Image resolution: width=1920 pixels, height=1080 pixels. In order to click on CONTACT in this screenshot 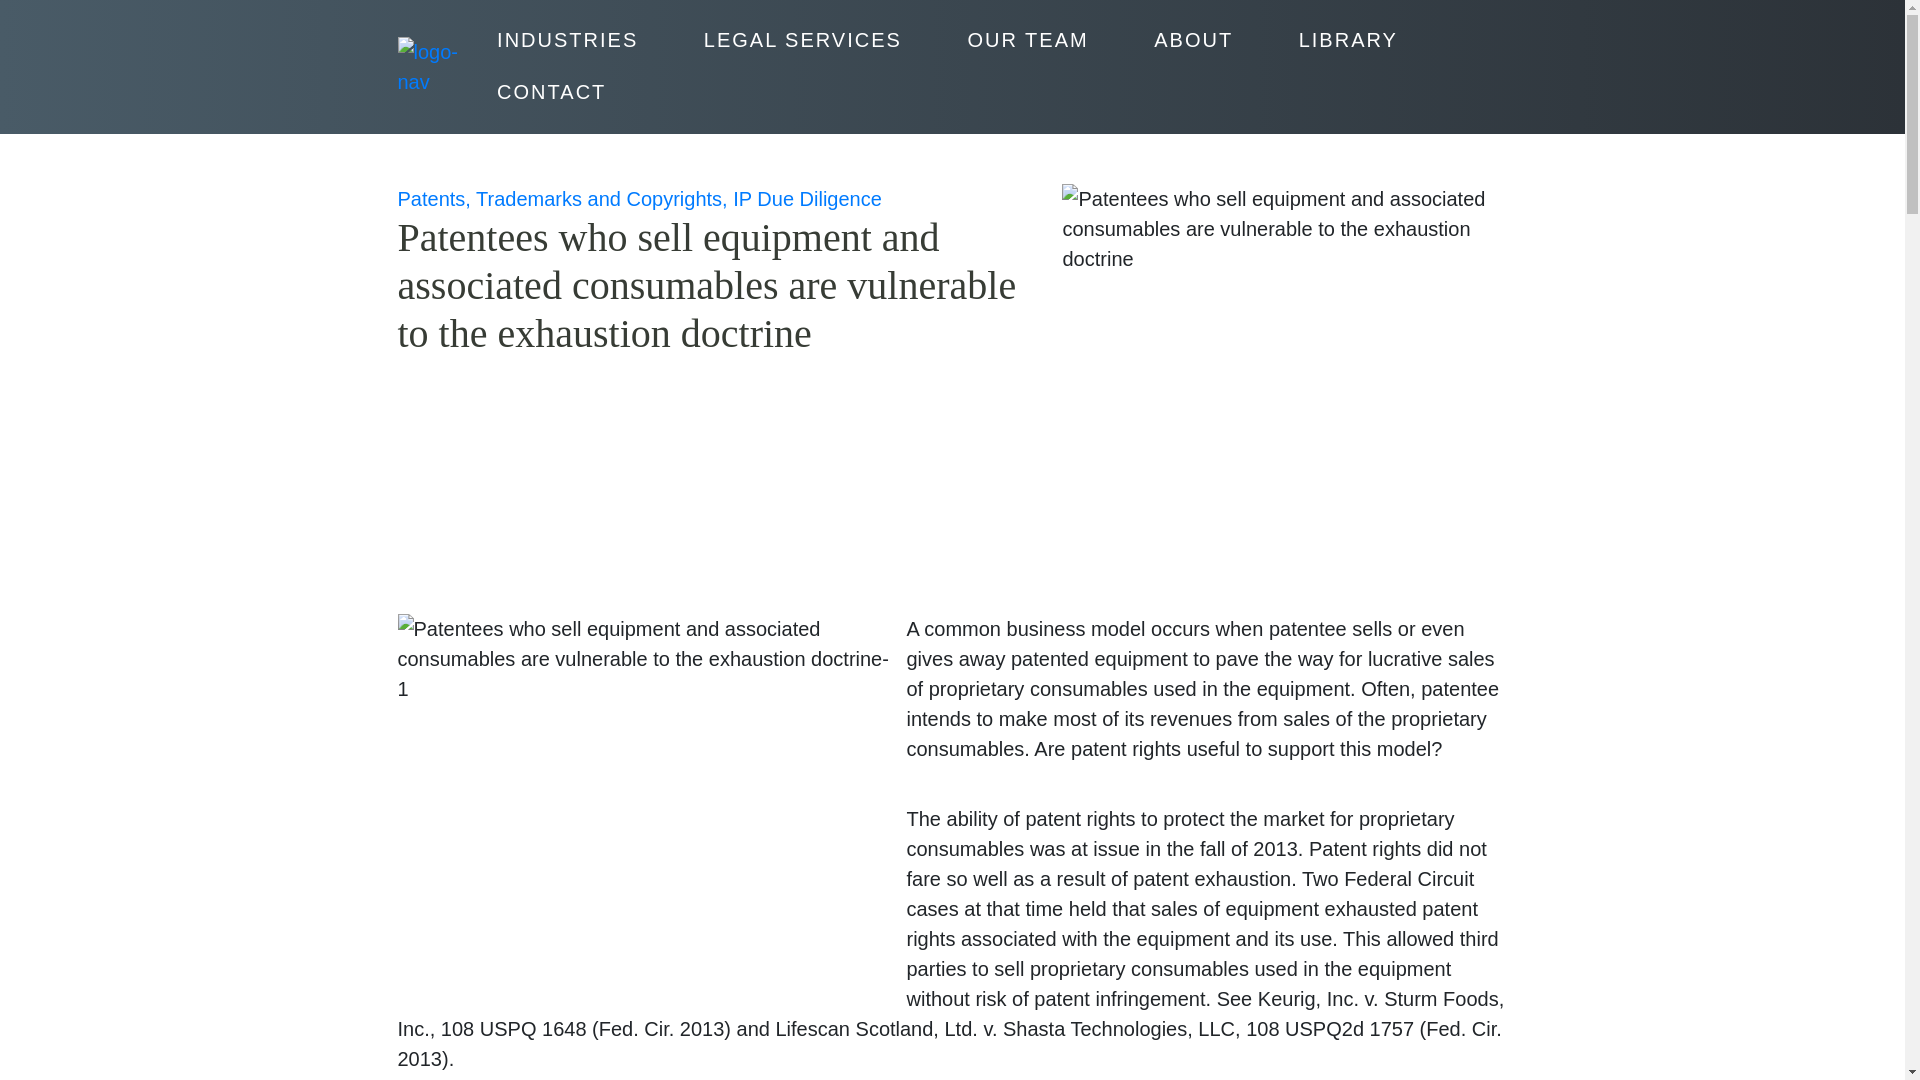, I will do `click(550, 92)`.